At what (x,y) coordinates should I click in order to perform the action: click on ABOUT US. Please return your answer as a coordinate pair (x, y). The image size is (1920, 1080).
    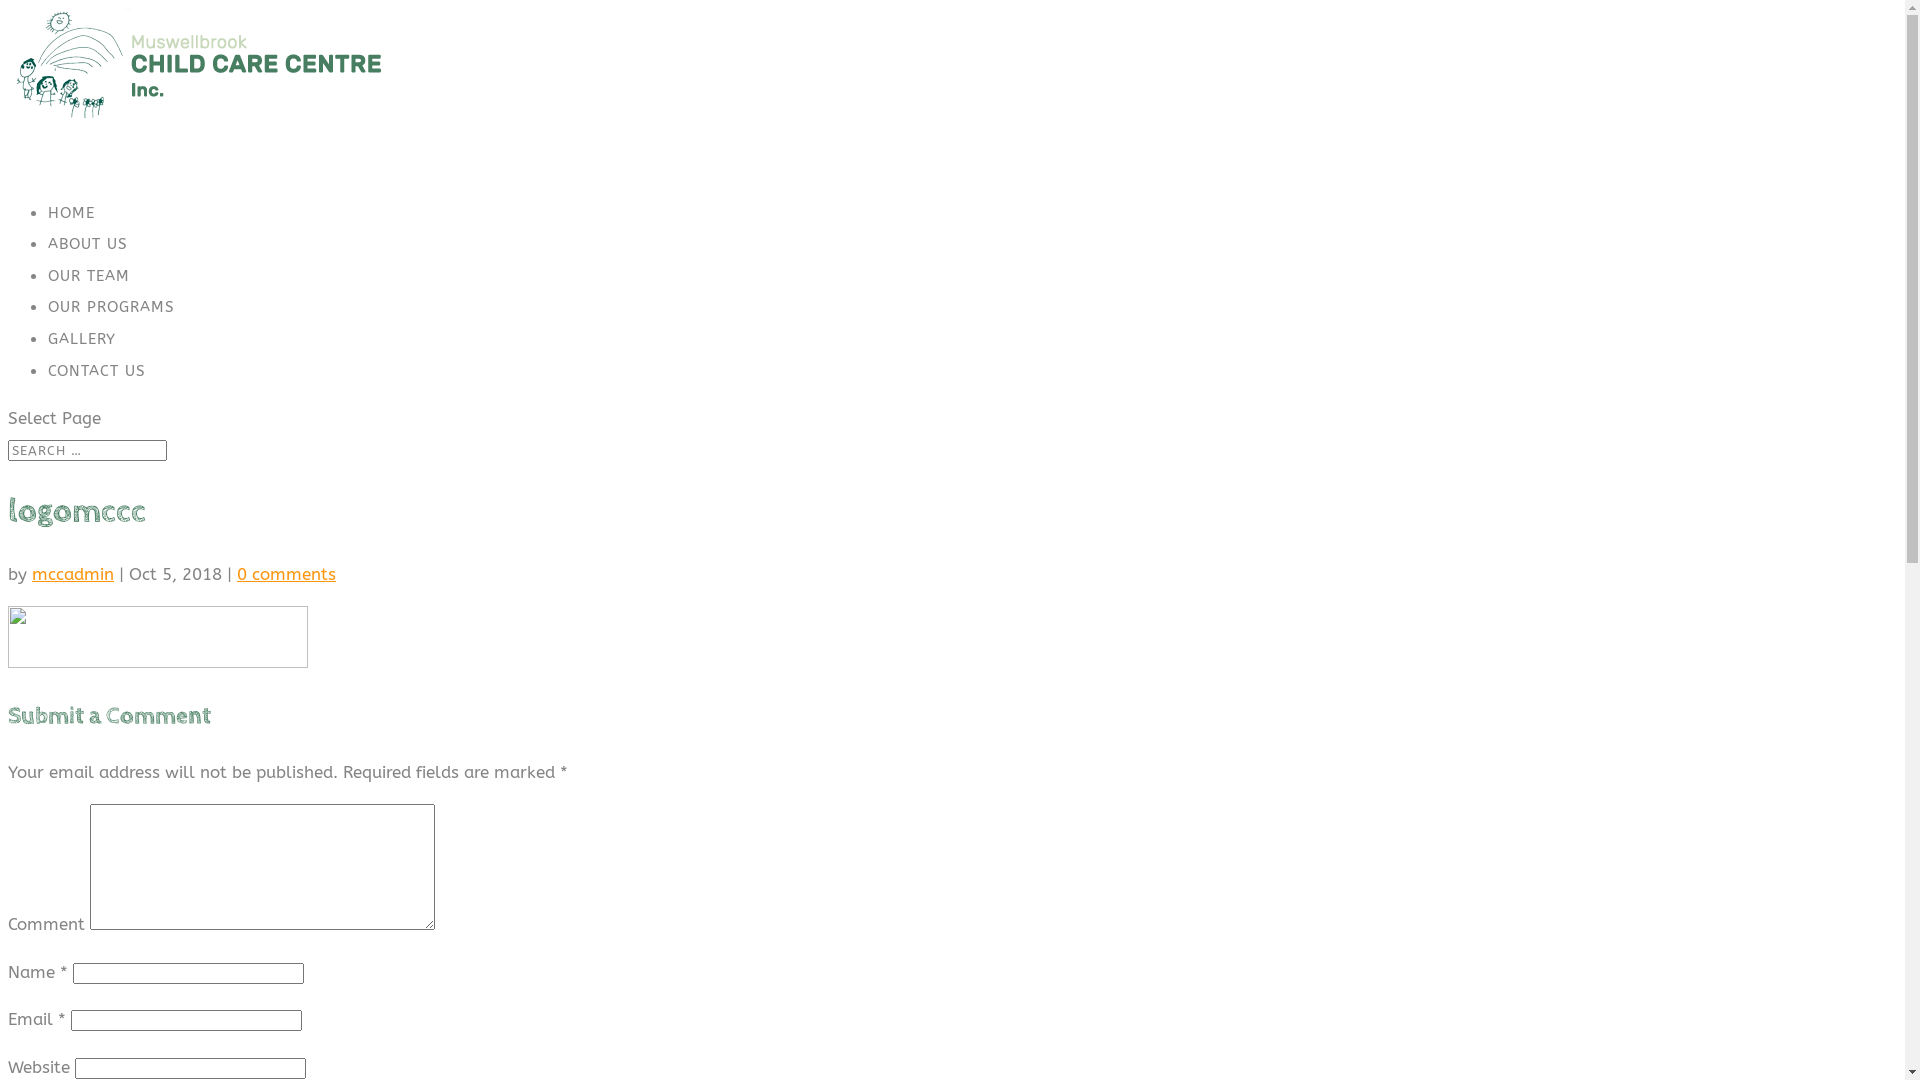
    Looking at the image, I should click on (88, 270).